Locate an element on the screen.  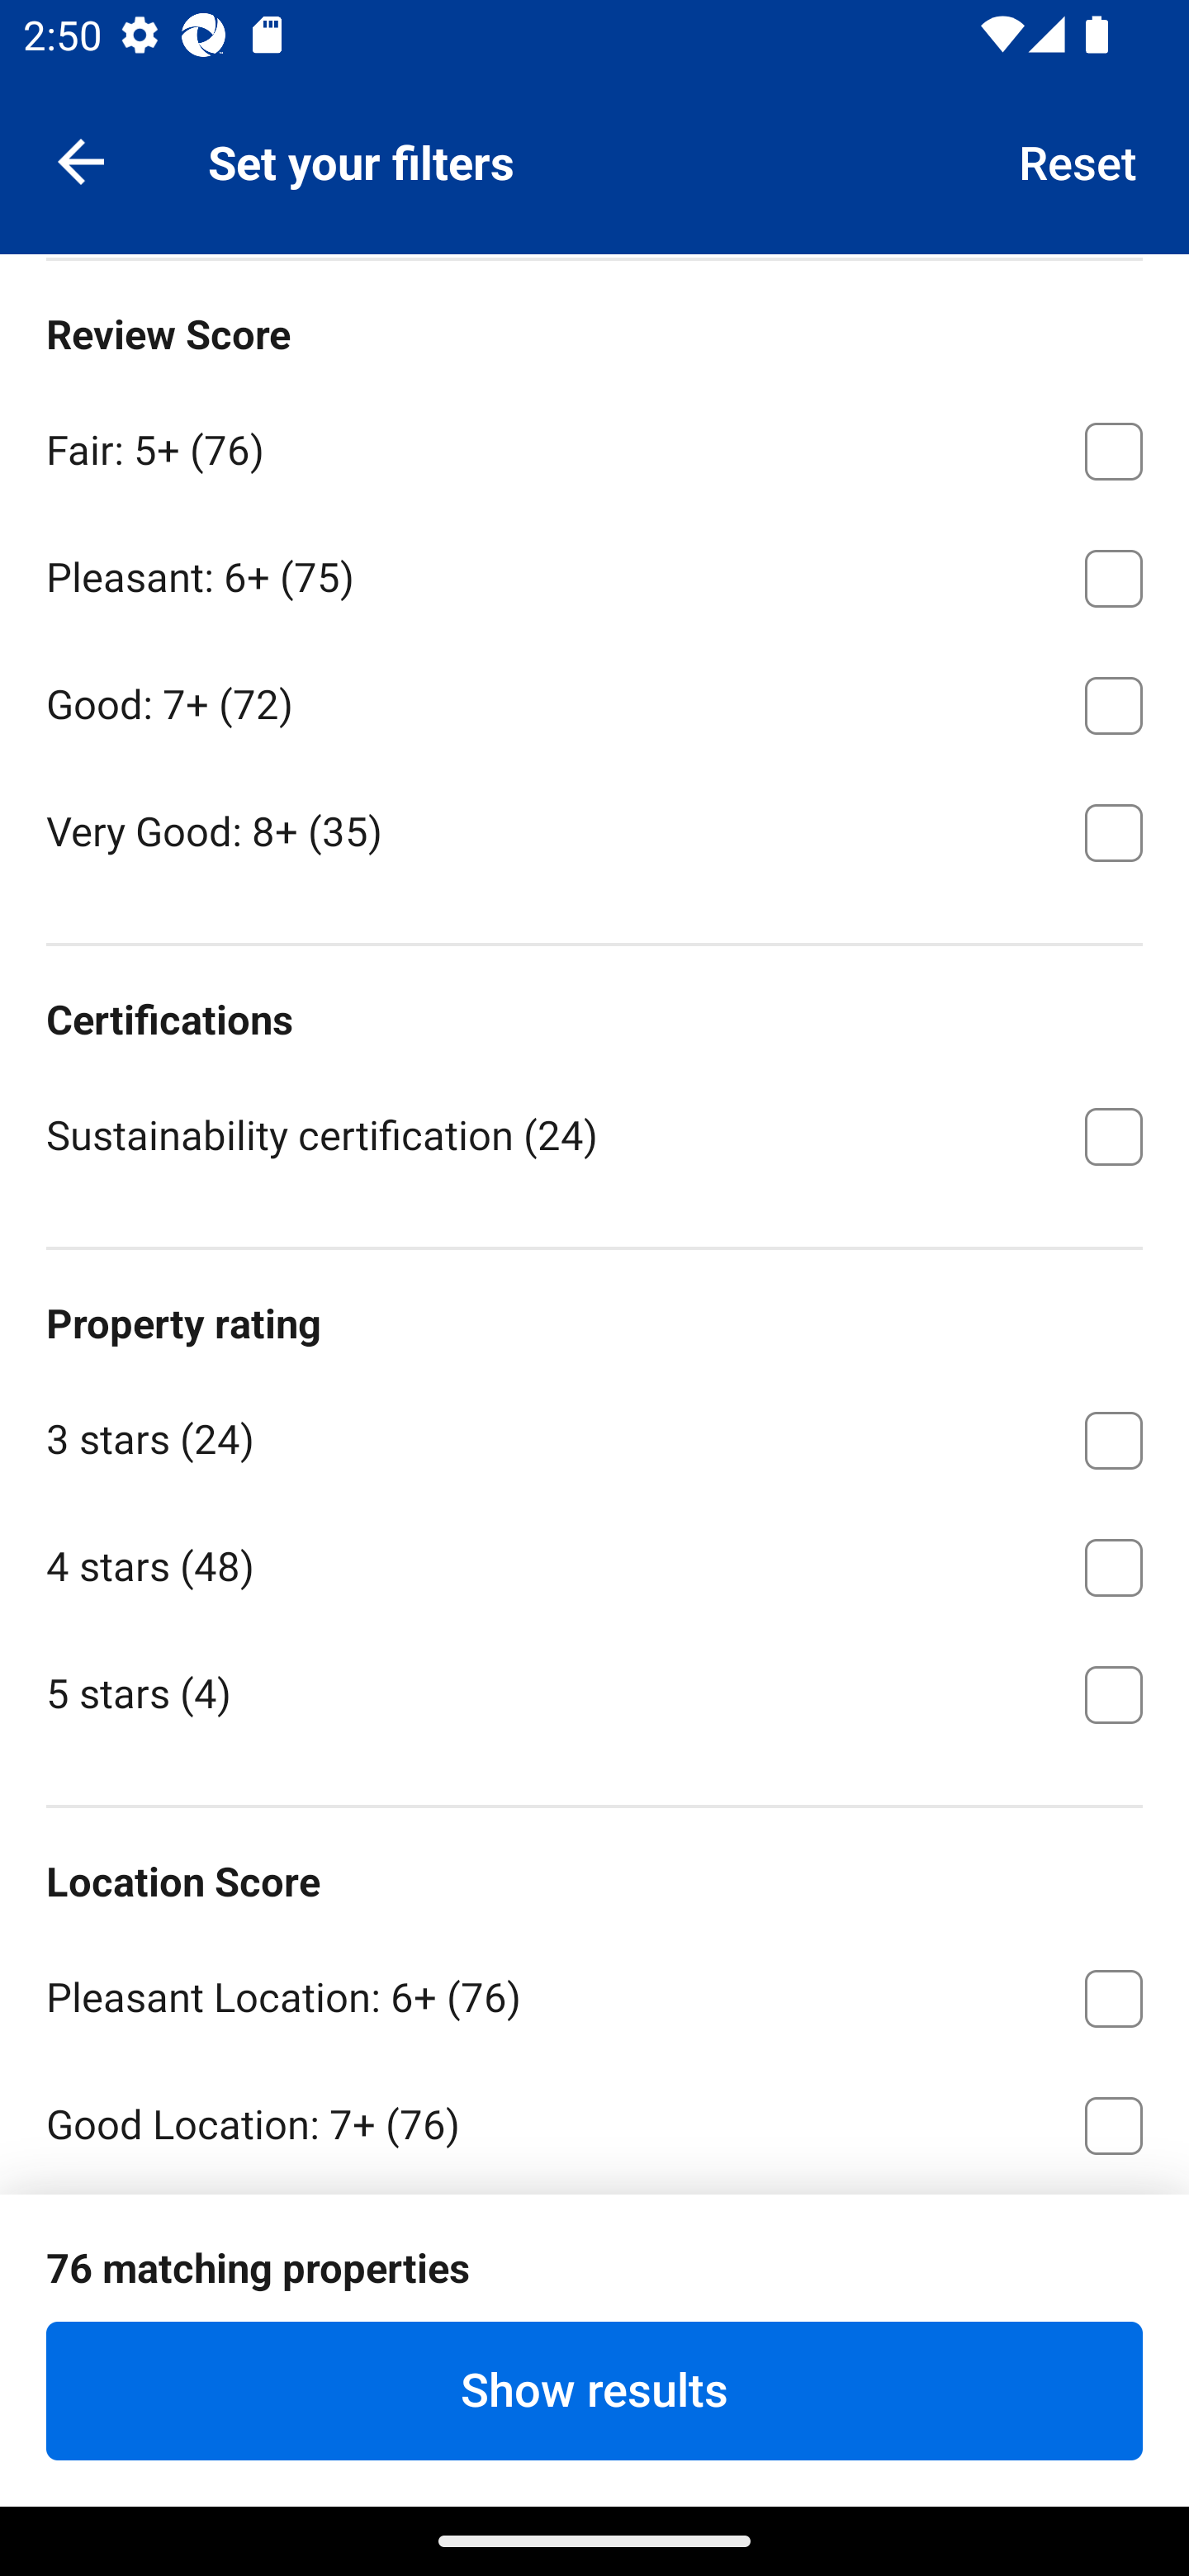
Good: 7+ ⁦(72) is located at coordinates (594, 698).